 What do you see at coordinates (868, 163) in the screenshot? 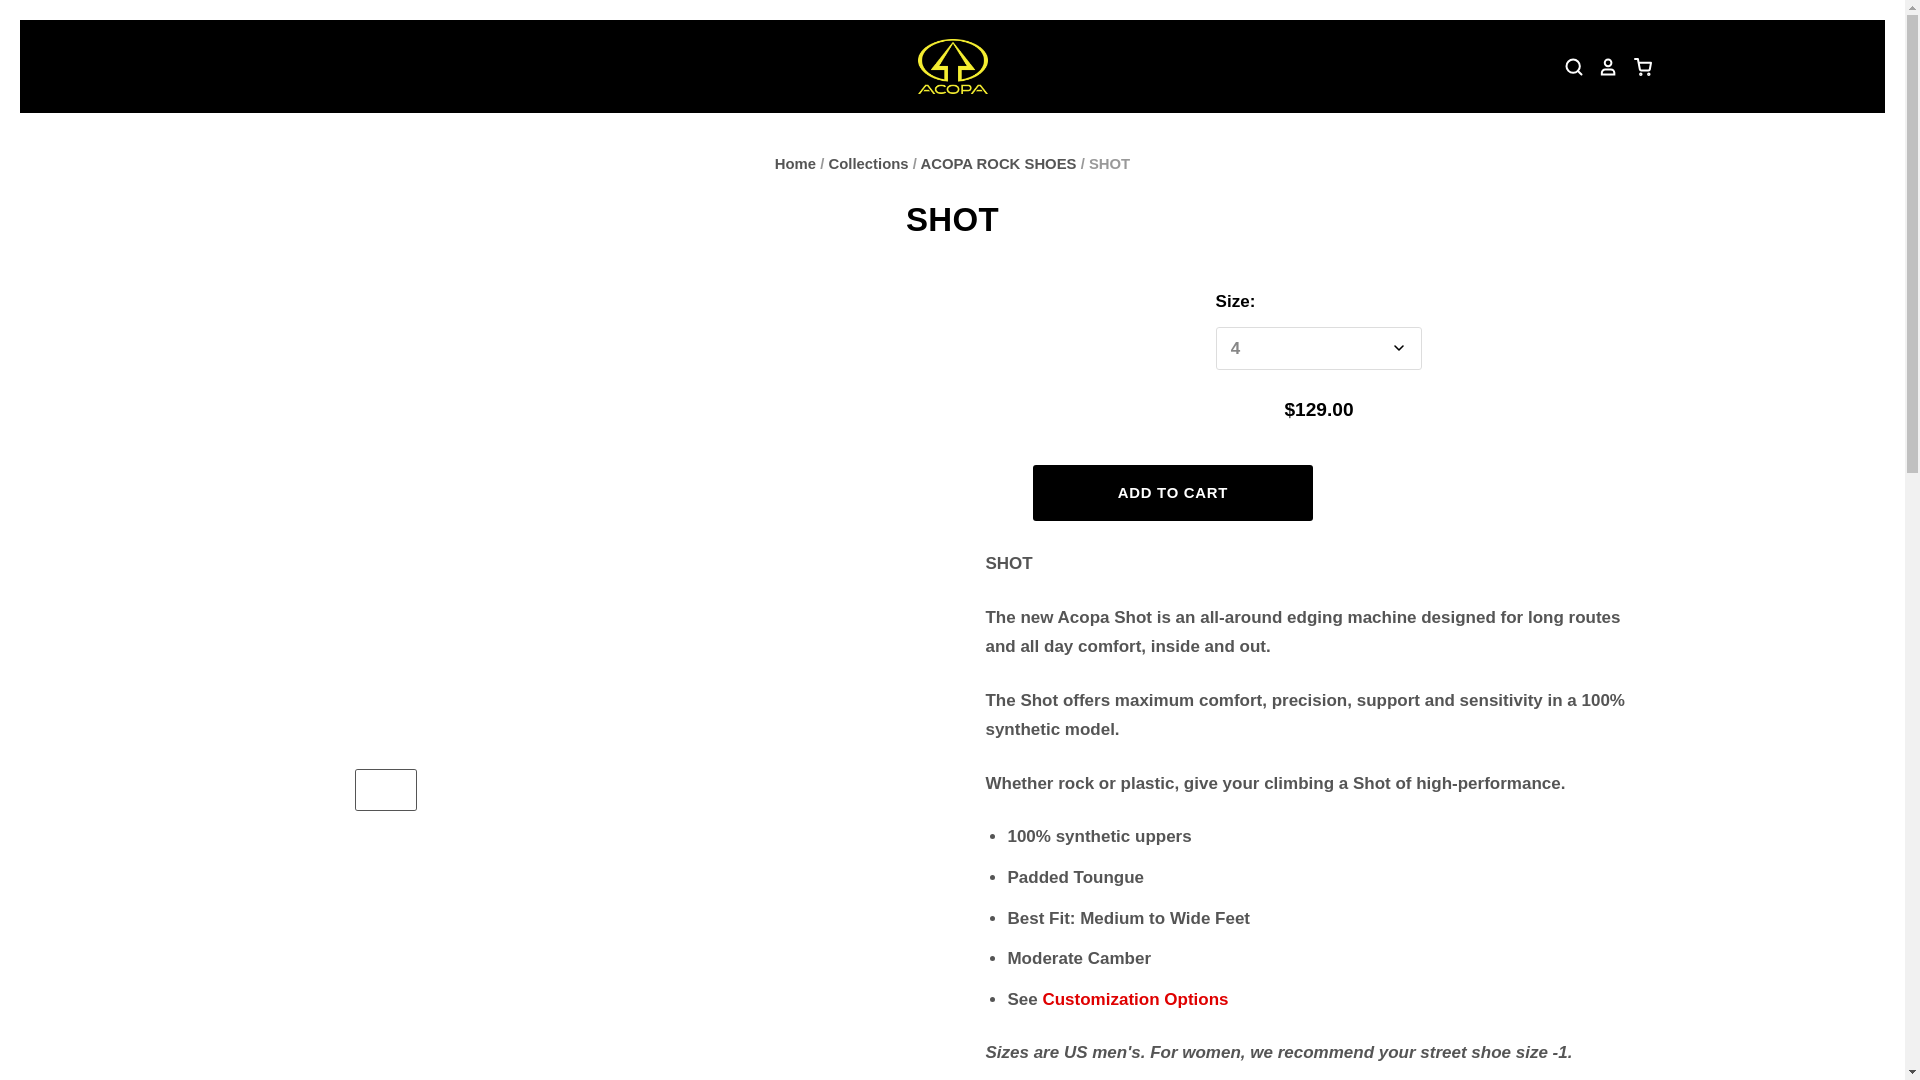
I see `Collections` at bounding box center [868, 163].